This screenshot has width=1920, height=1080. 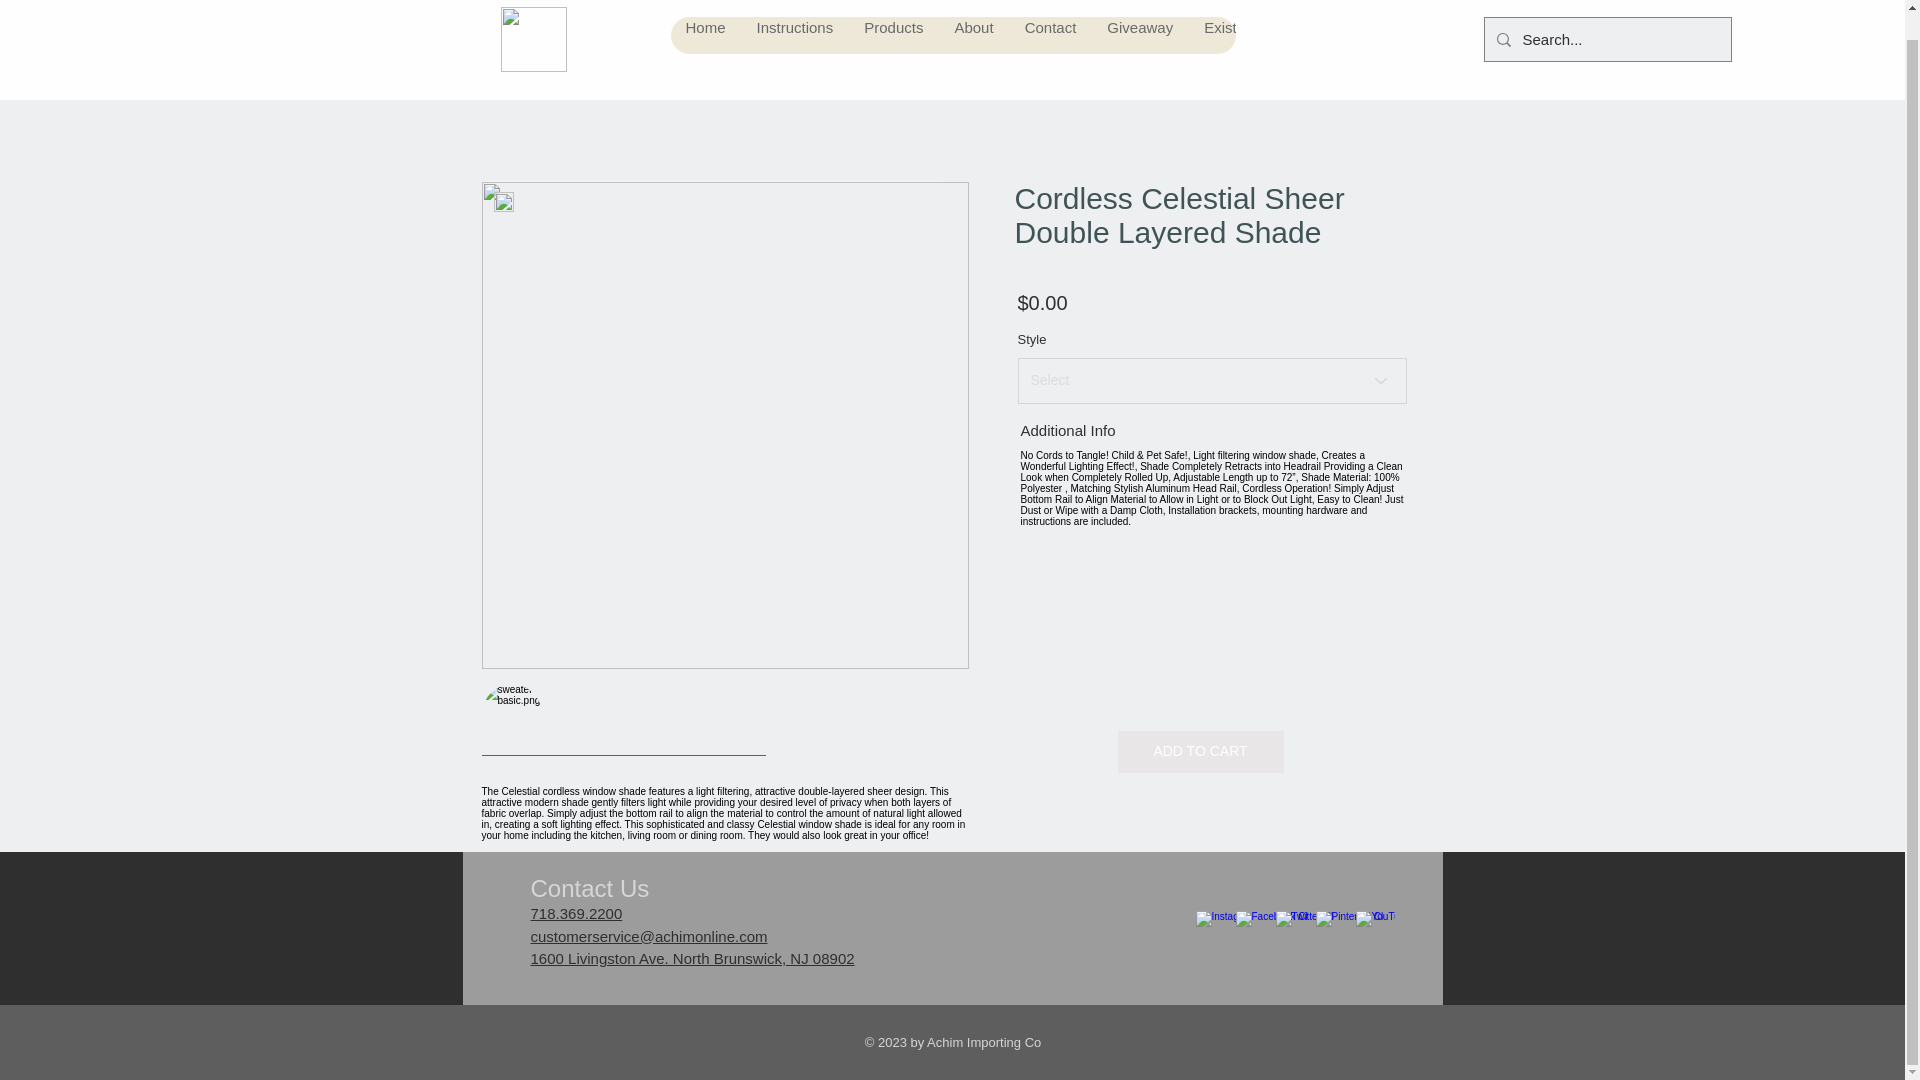 I want to click on Existing Customers, so click(x=1268, y=14).